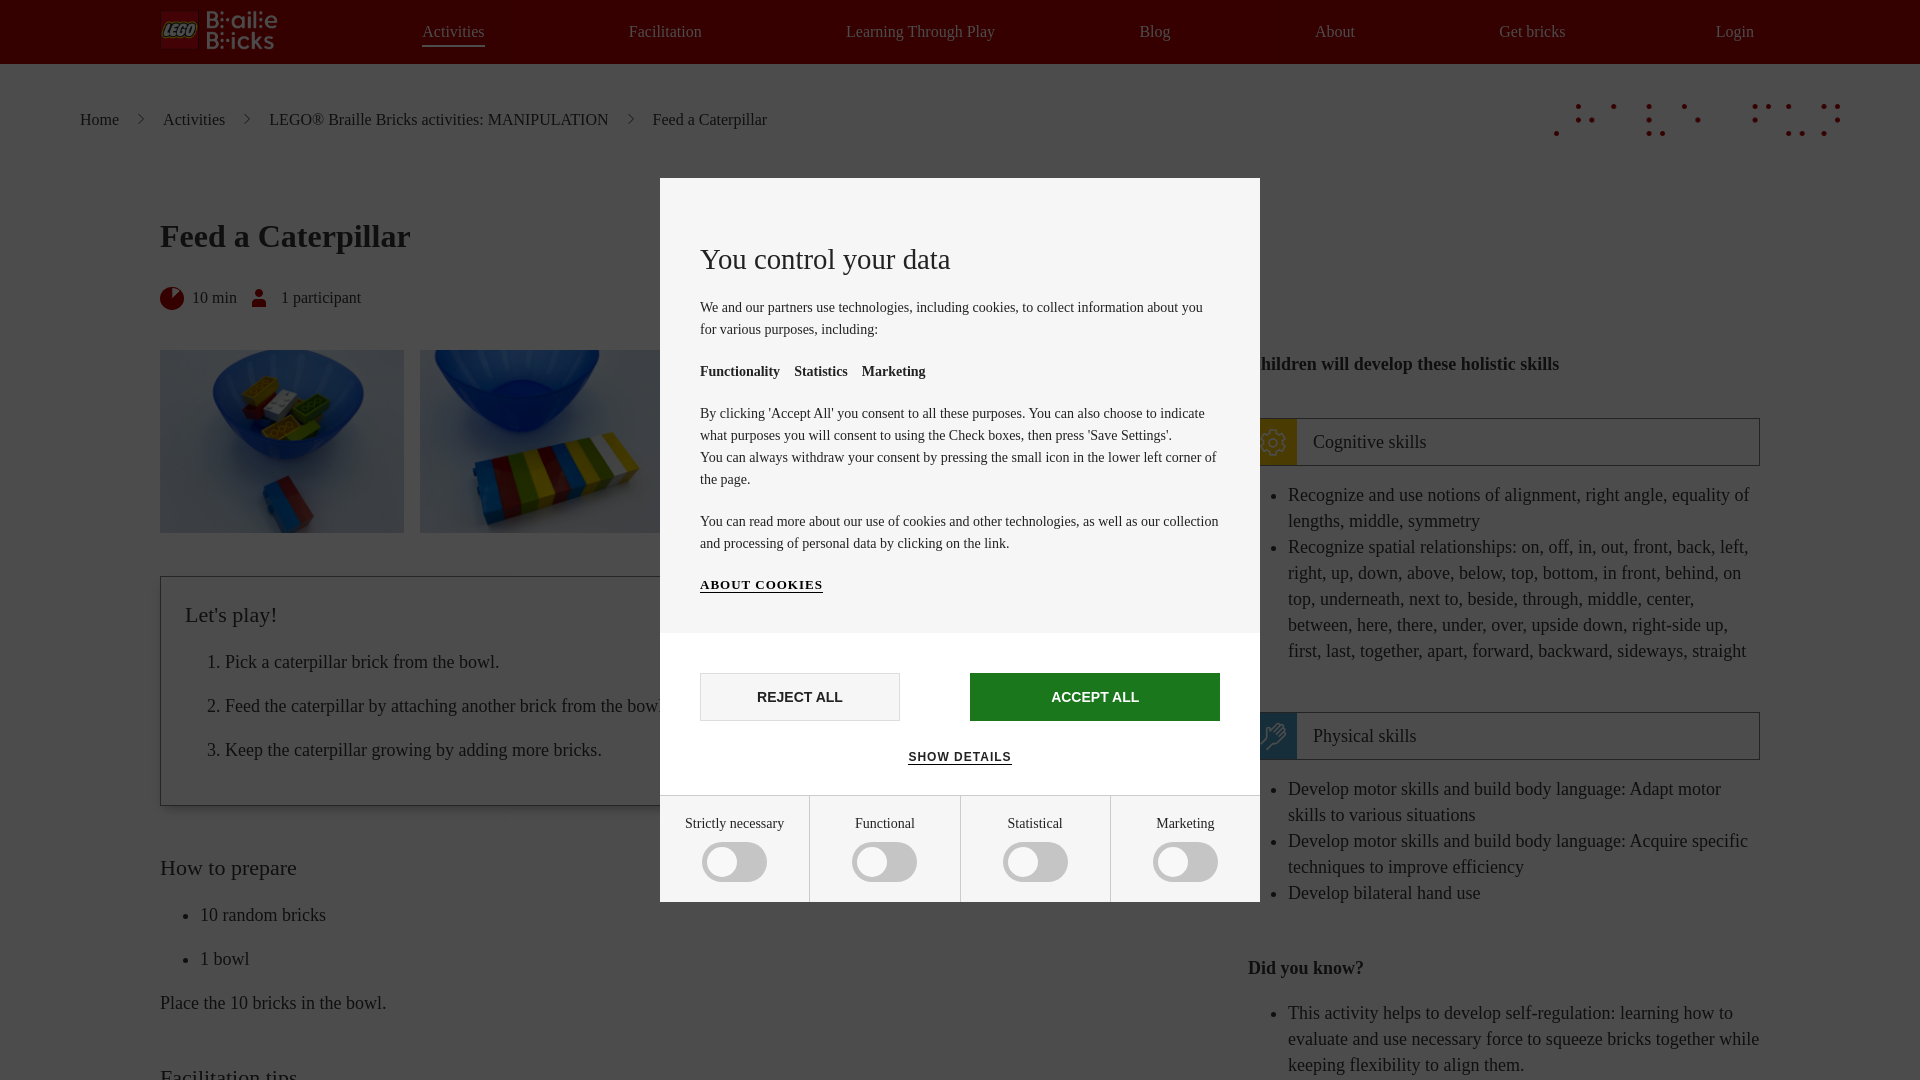 The image size is (1920, 1080). Describe the element at coordinates (762, 584) in the screenshot. I see `ABOUT COOKIES` at that location.